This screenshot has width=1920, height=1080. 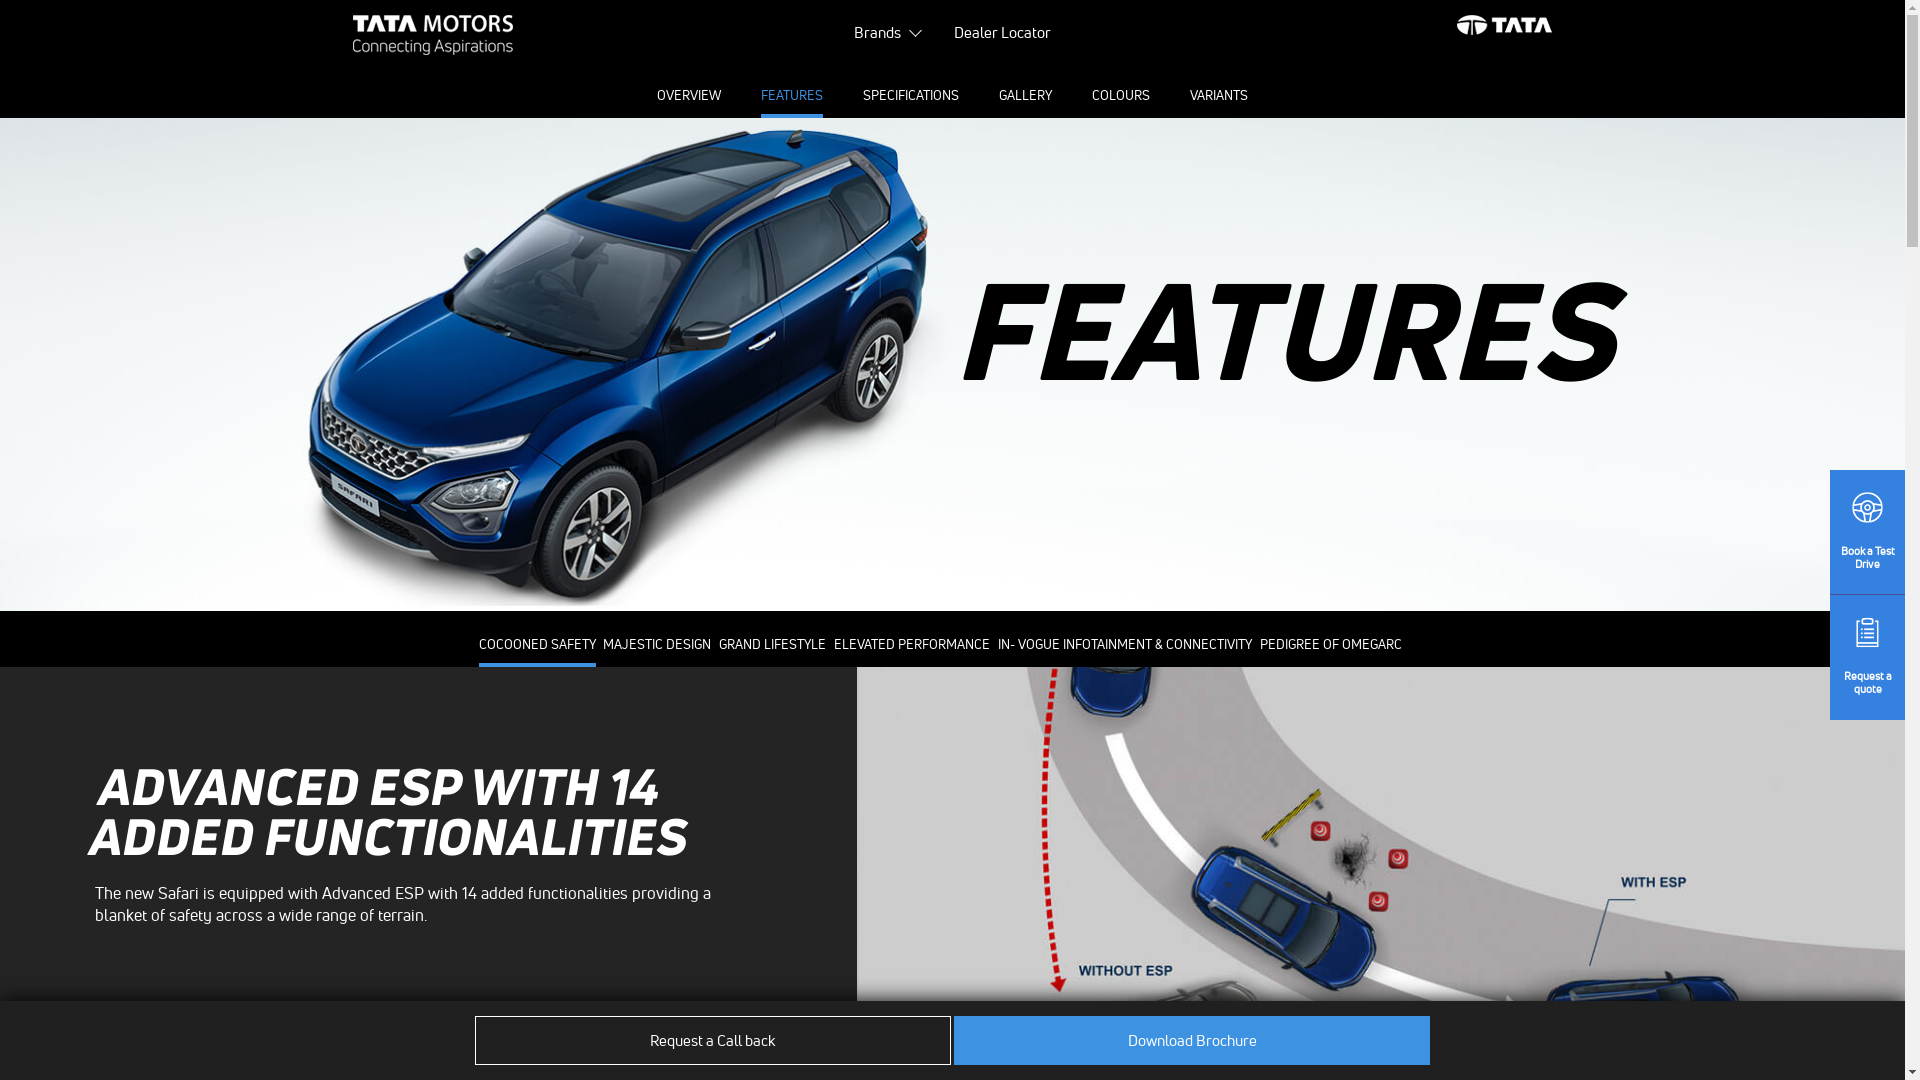 I want to click on Tata Nexon Features, so click(x=952, y=363).